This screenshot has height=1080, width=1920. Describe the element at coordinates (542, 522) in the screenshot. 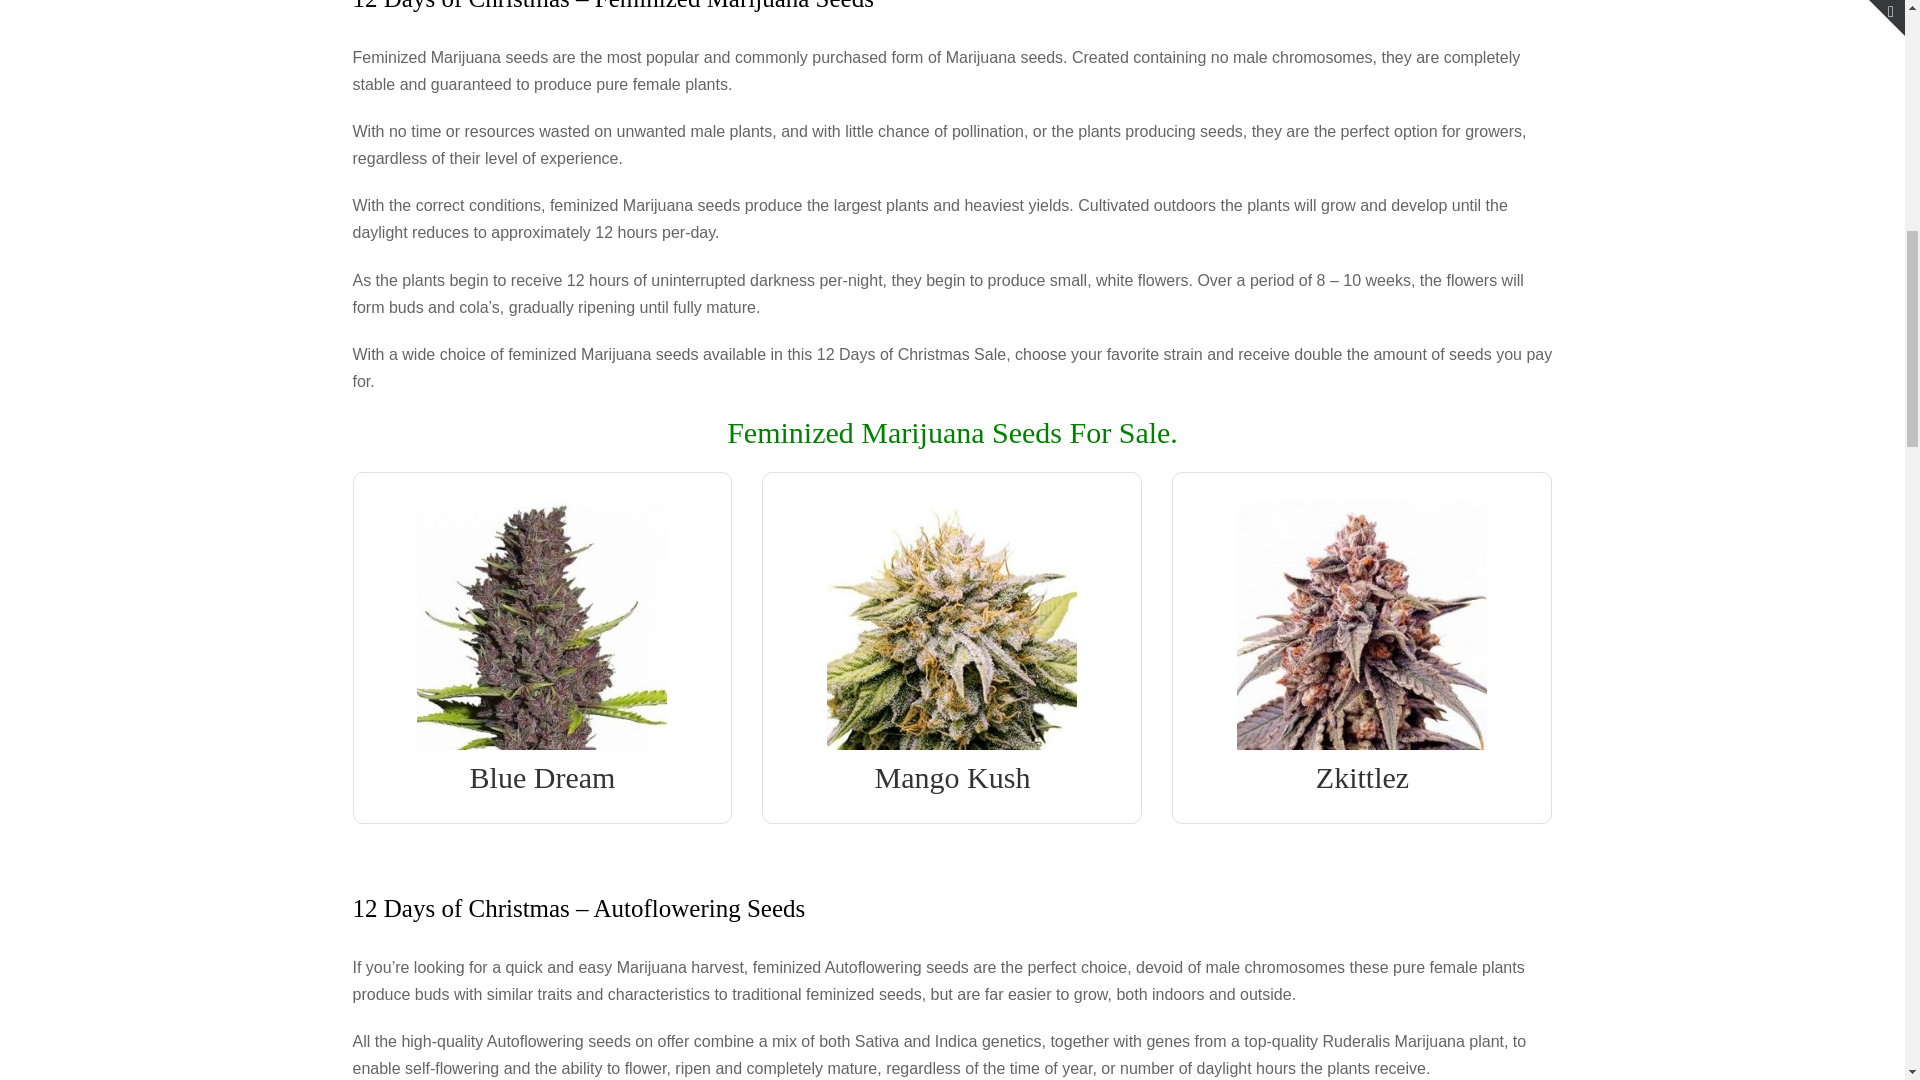

I see `VIEW PRODUCT` at that location.